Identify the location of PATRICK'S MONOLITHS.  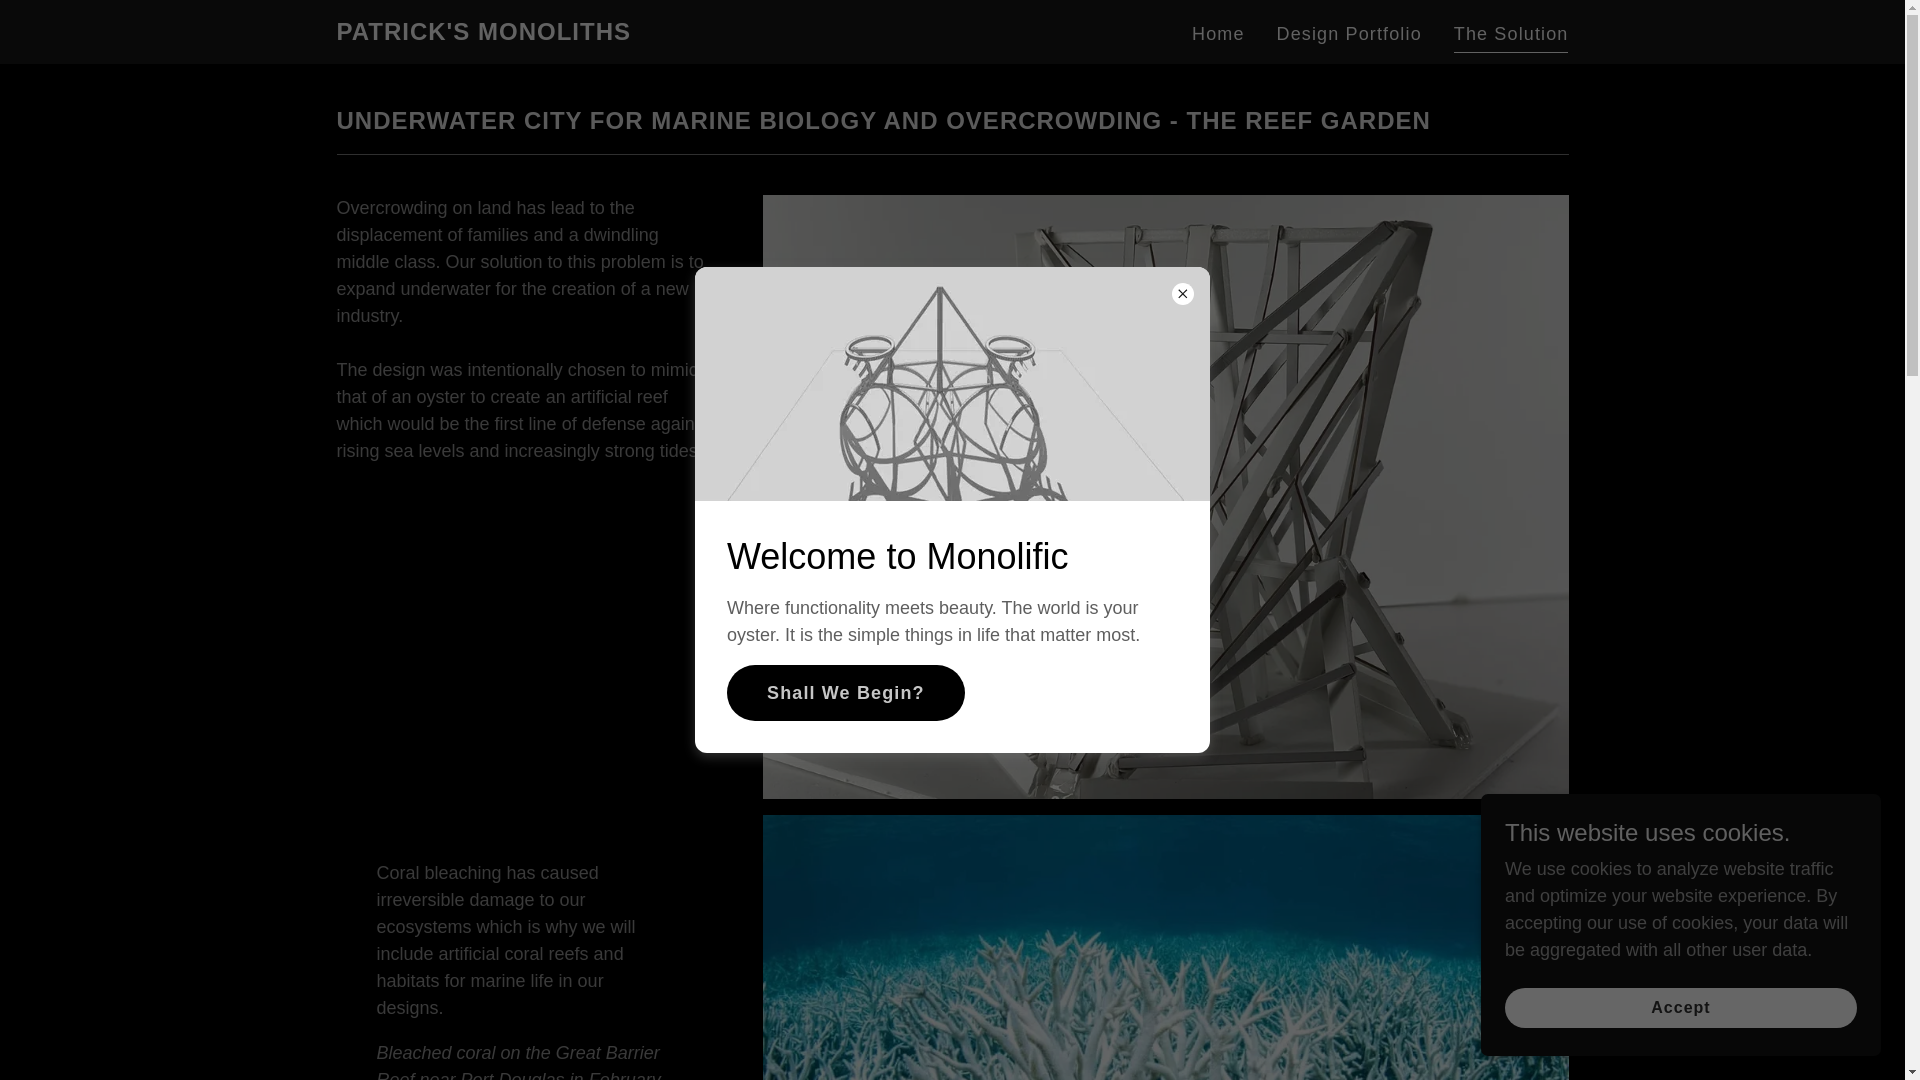
(482, 34).